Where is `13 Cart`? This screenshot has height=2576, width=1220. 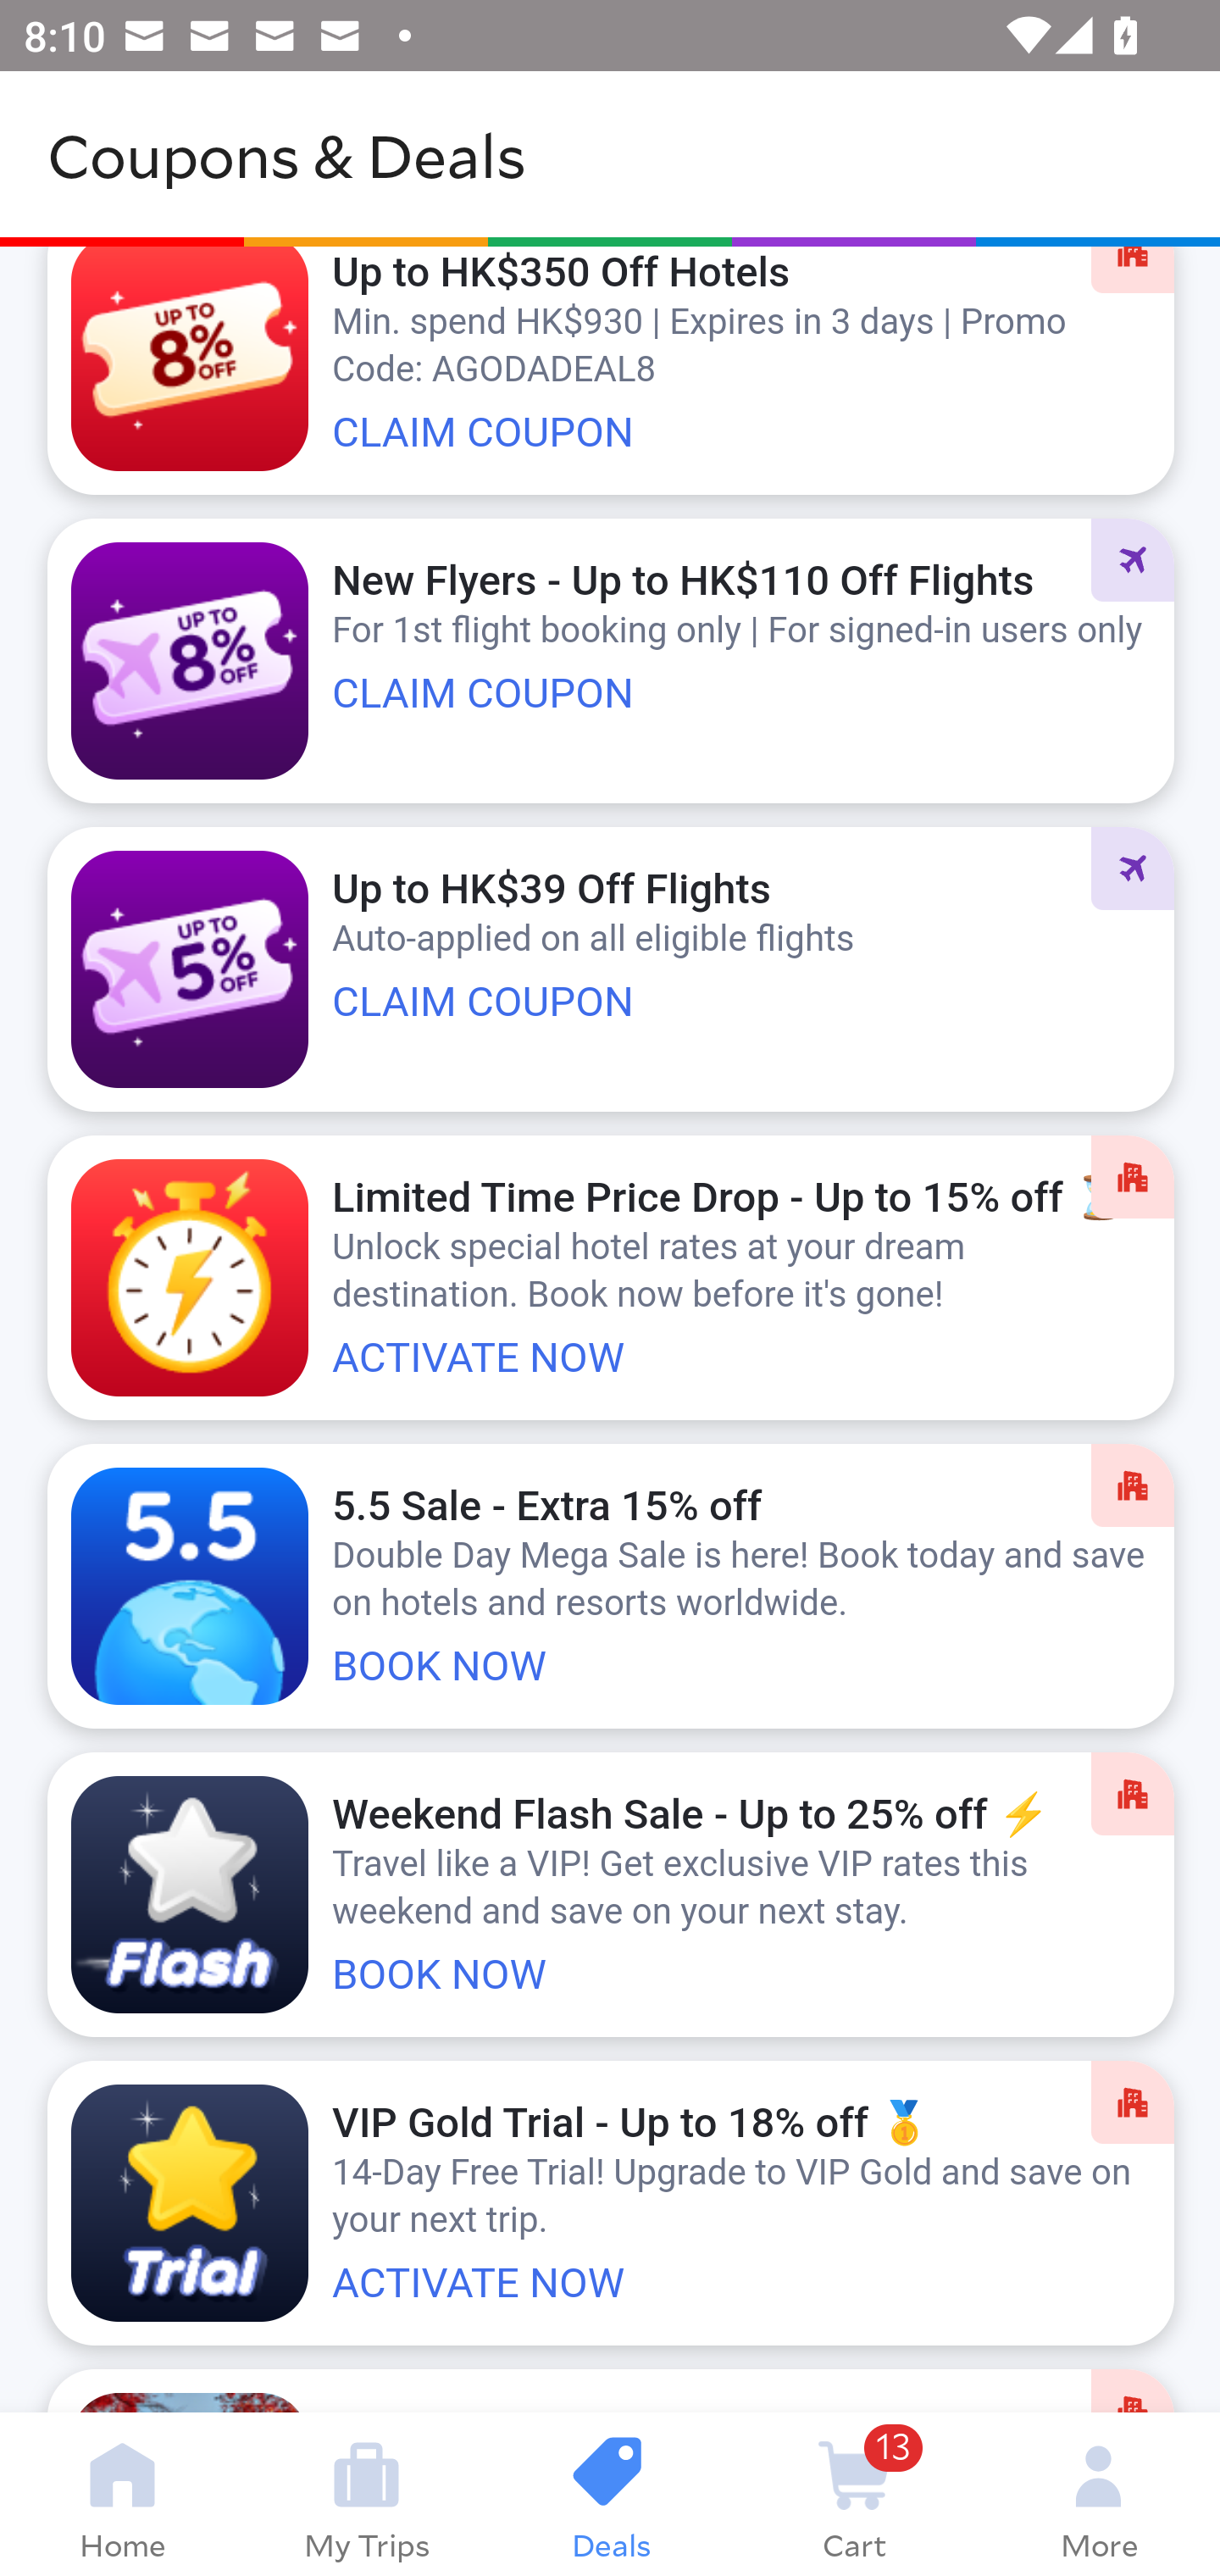
13 Cart is located at coordinates (854, 2495).